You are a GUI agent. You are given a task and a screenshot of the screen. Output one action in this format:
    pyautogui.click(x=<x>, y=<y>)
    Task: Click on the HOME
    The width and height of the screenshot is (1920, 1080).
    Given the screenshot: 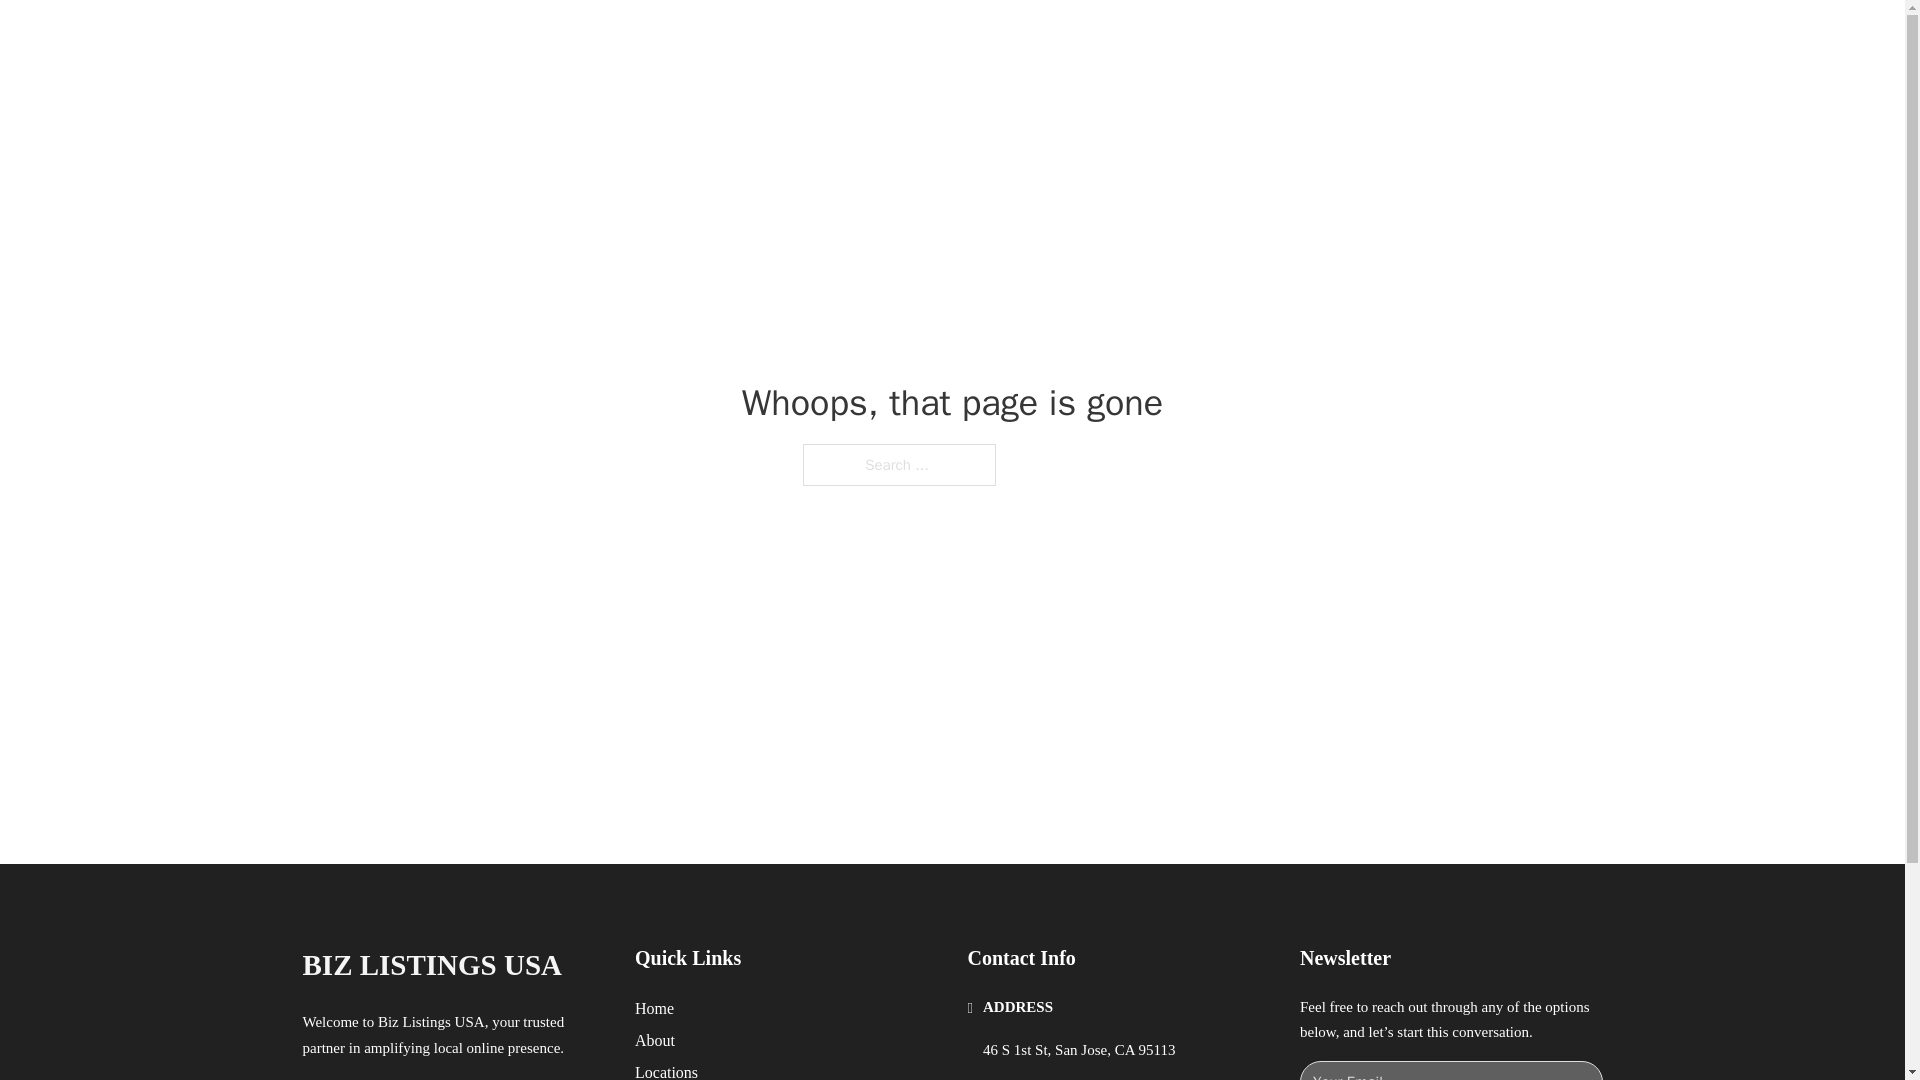 What is the action you would take?
    pyautogui.click(x=1212, y=38)
    